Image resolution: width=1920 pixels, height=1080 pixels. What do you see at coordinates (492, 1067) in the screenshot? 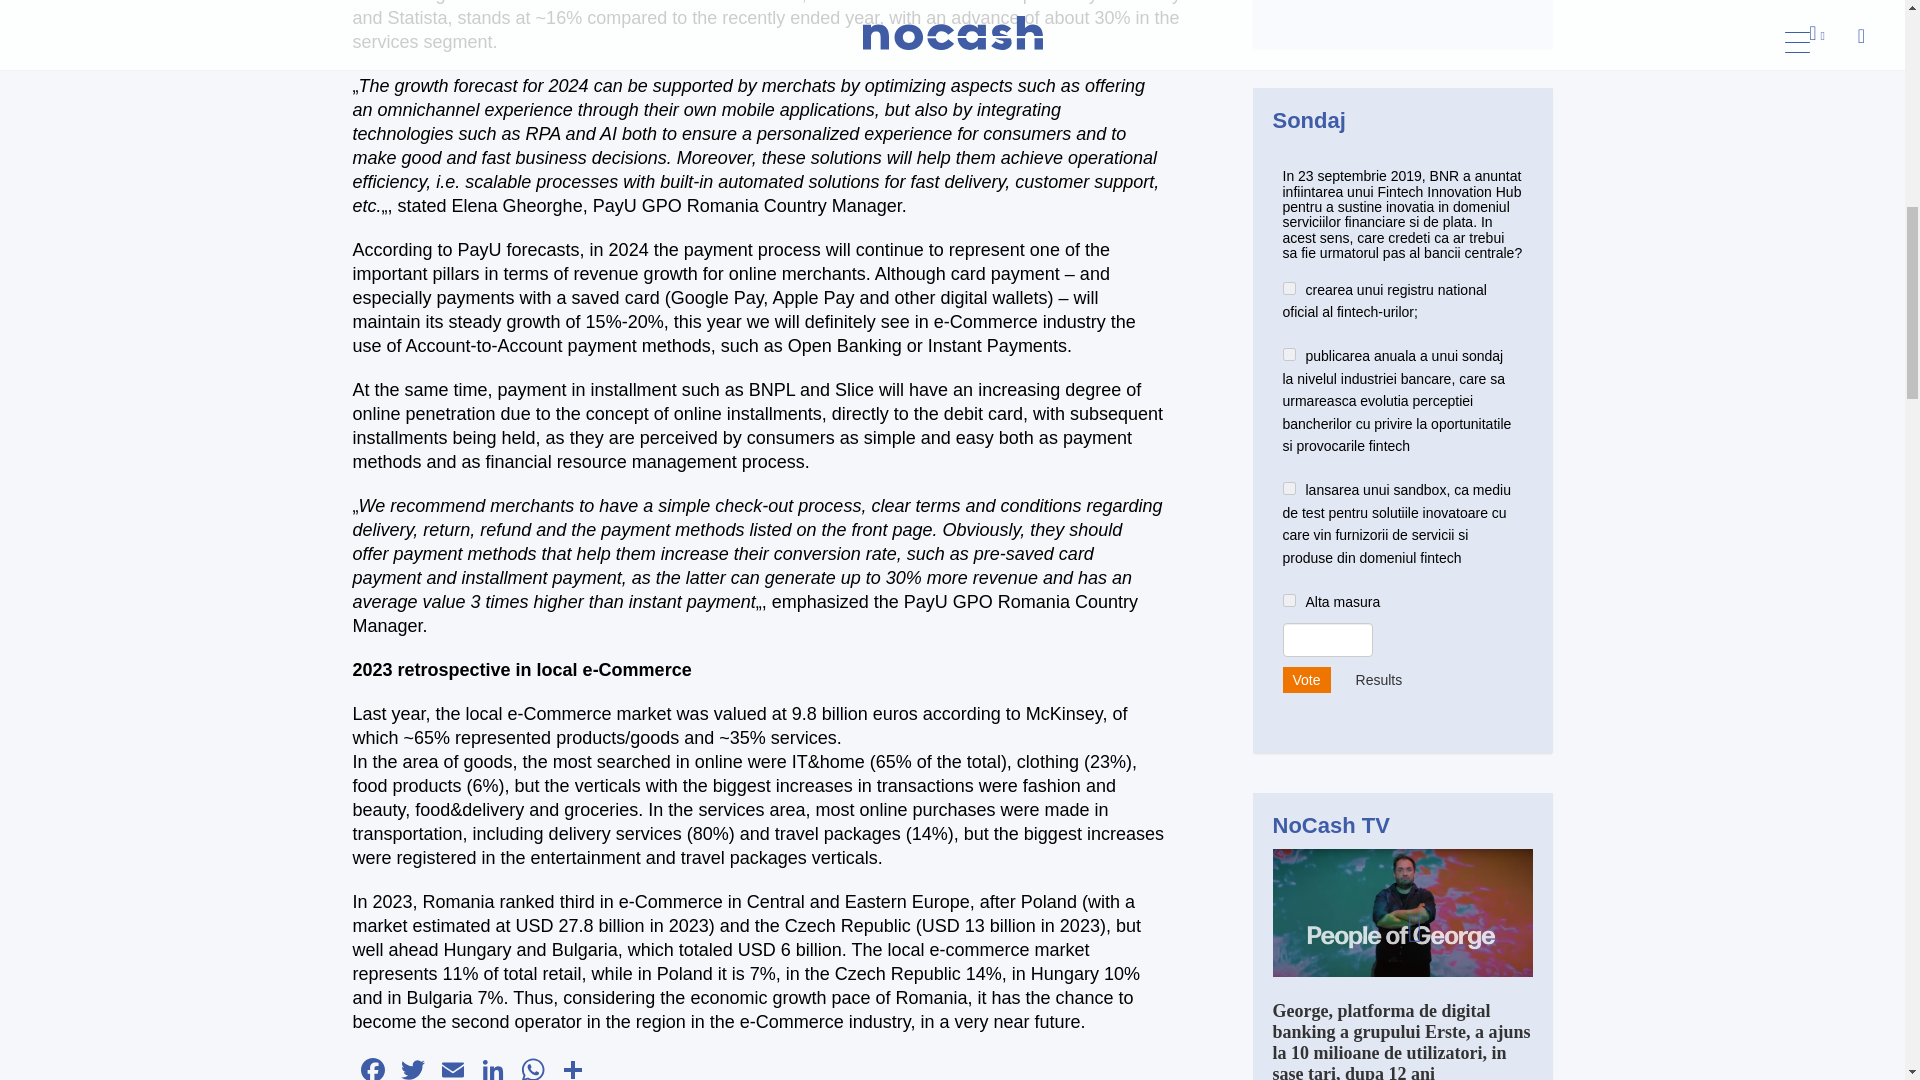
I see `LinkedIn` at bounding box center [492, 1067].